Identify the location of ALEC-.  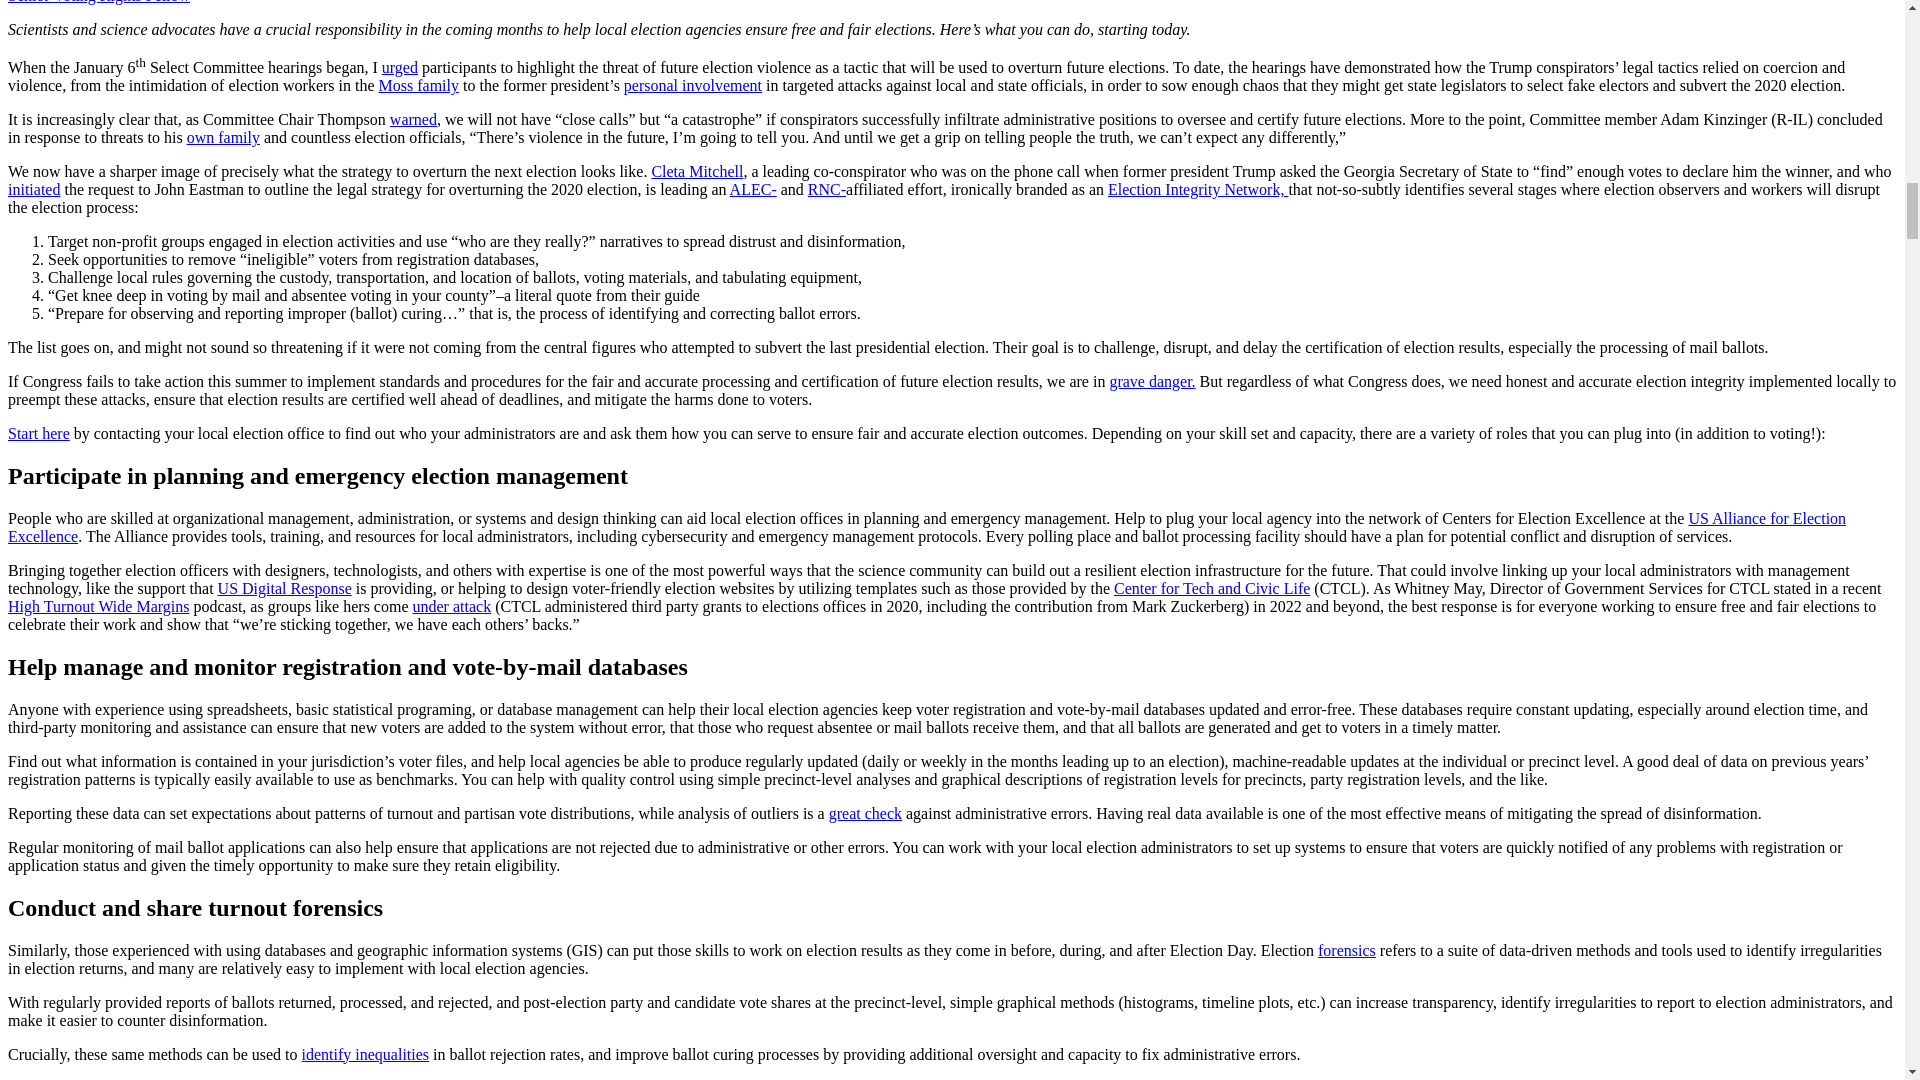
(753, 189).